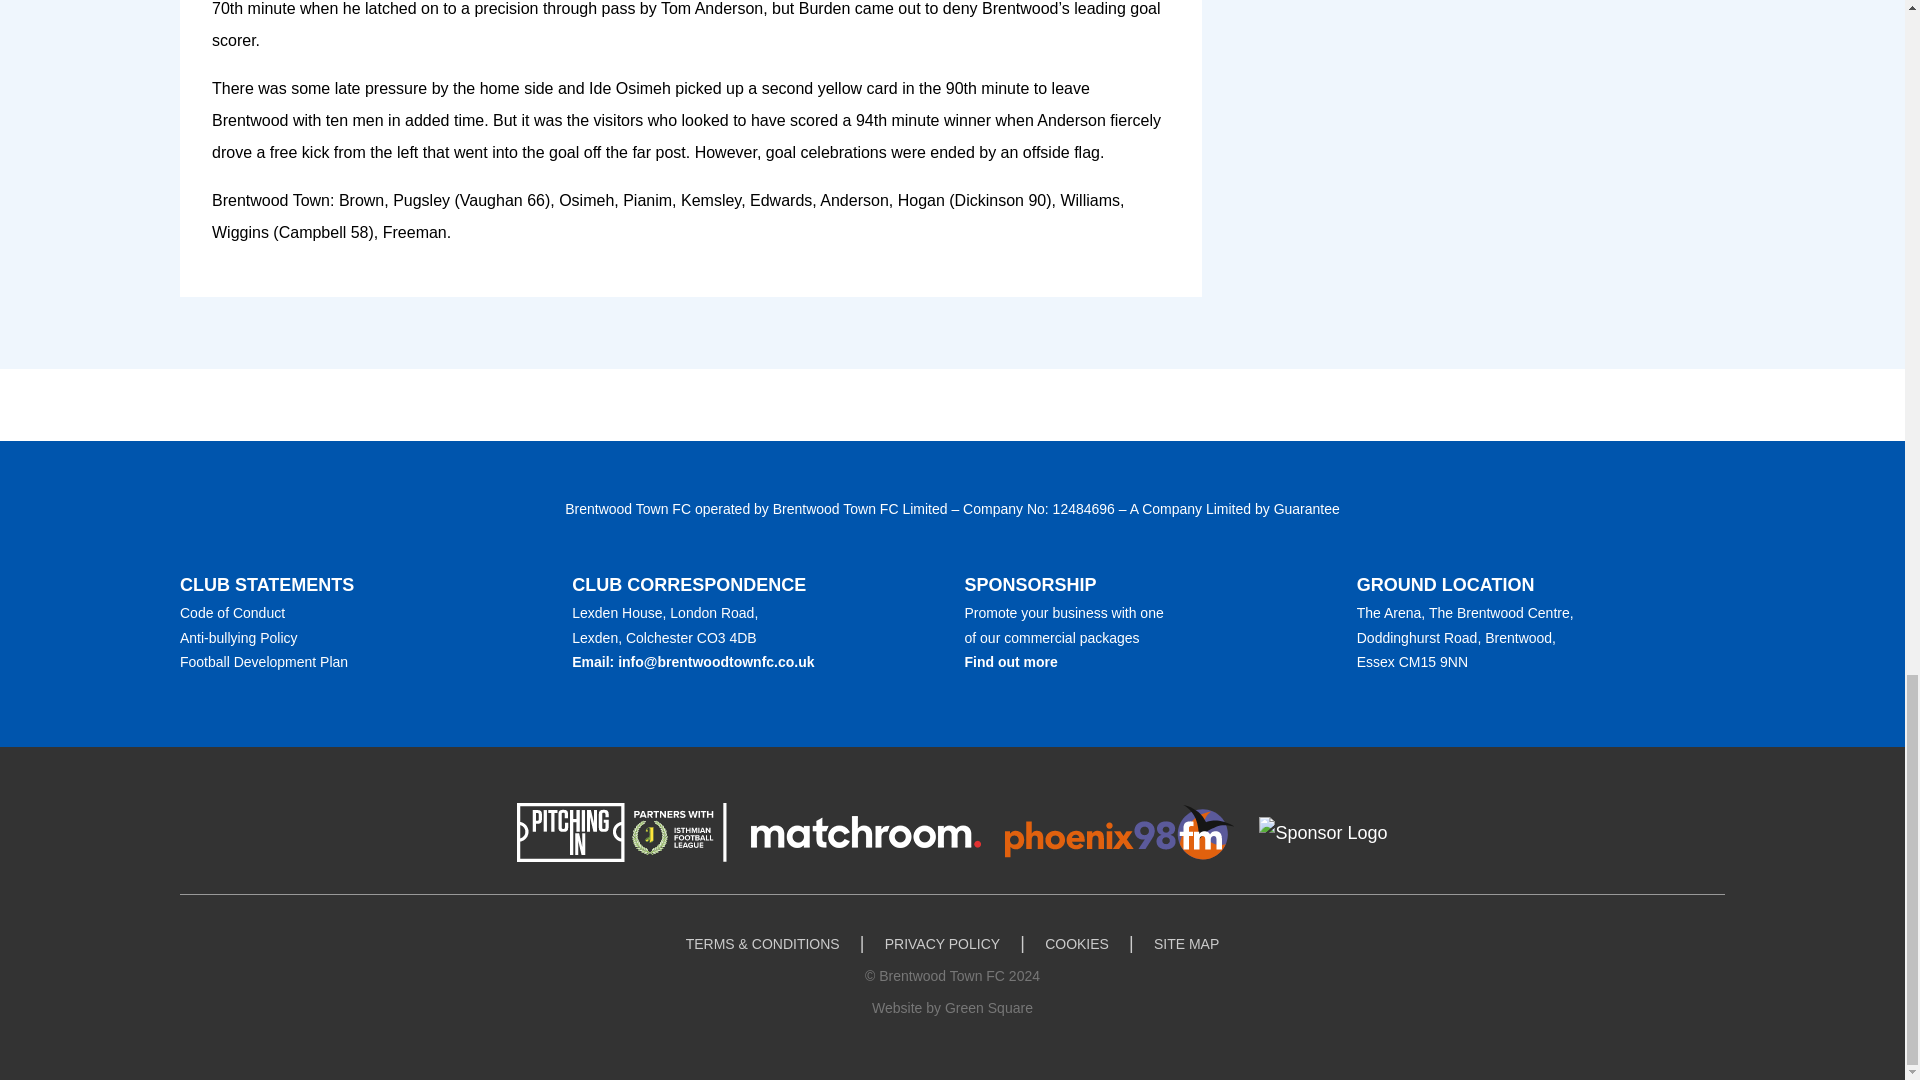 The image size is (1920, 1080). I want to click on Find out more, so click(1010, 662).